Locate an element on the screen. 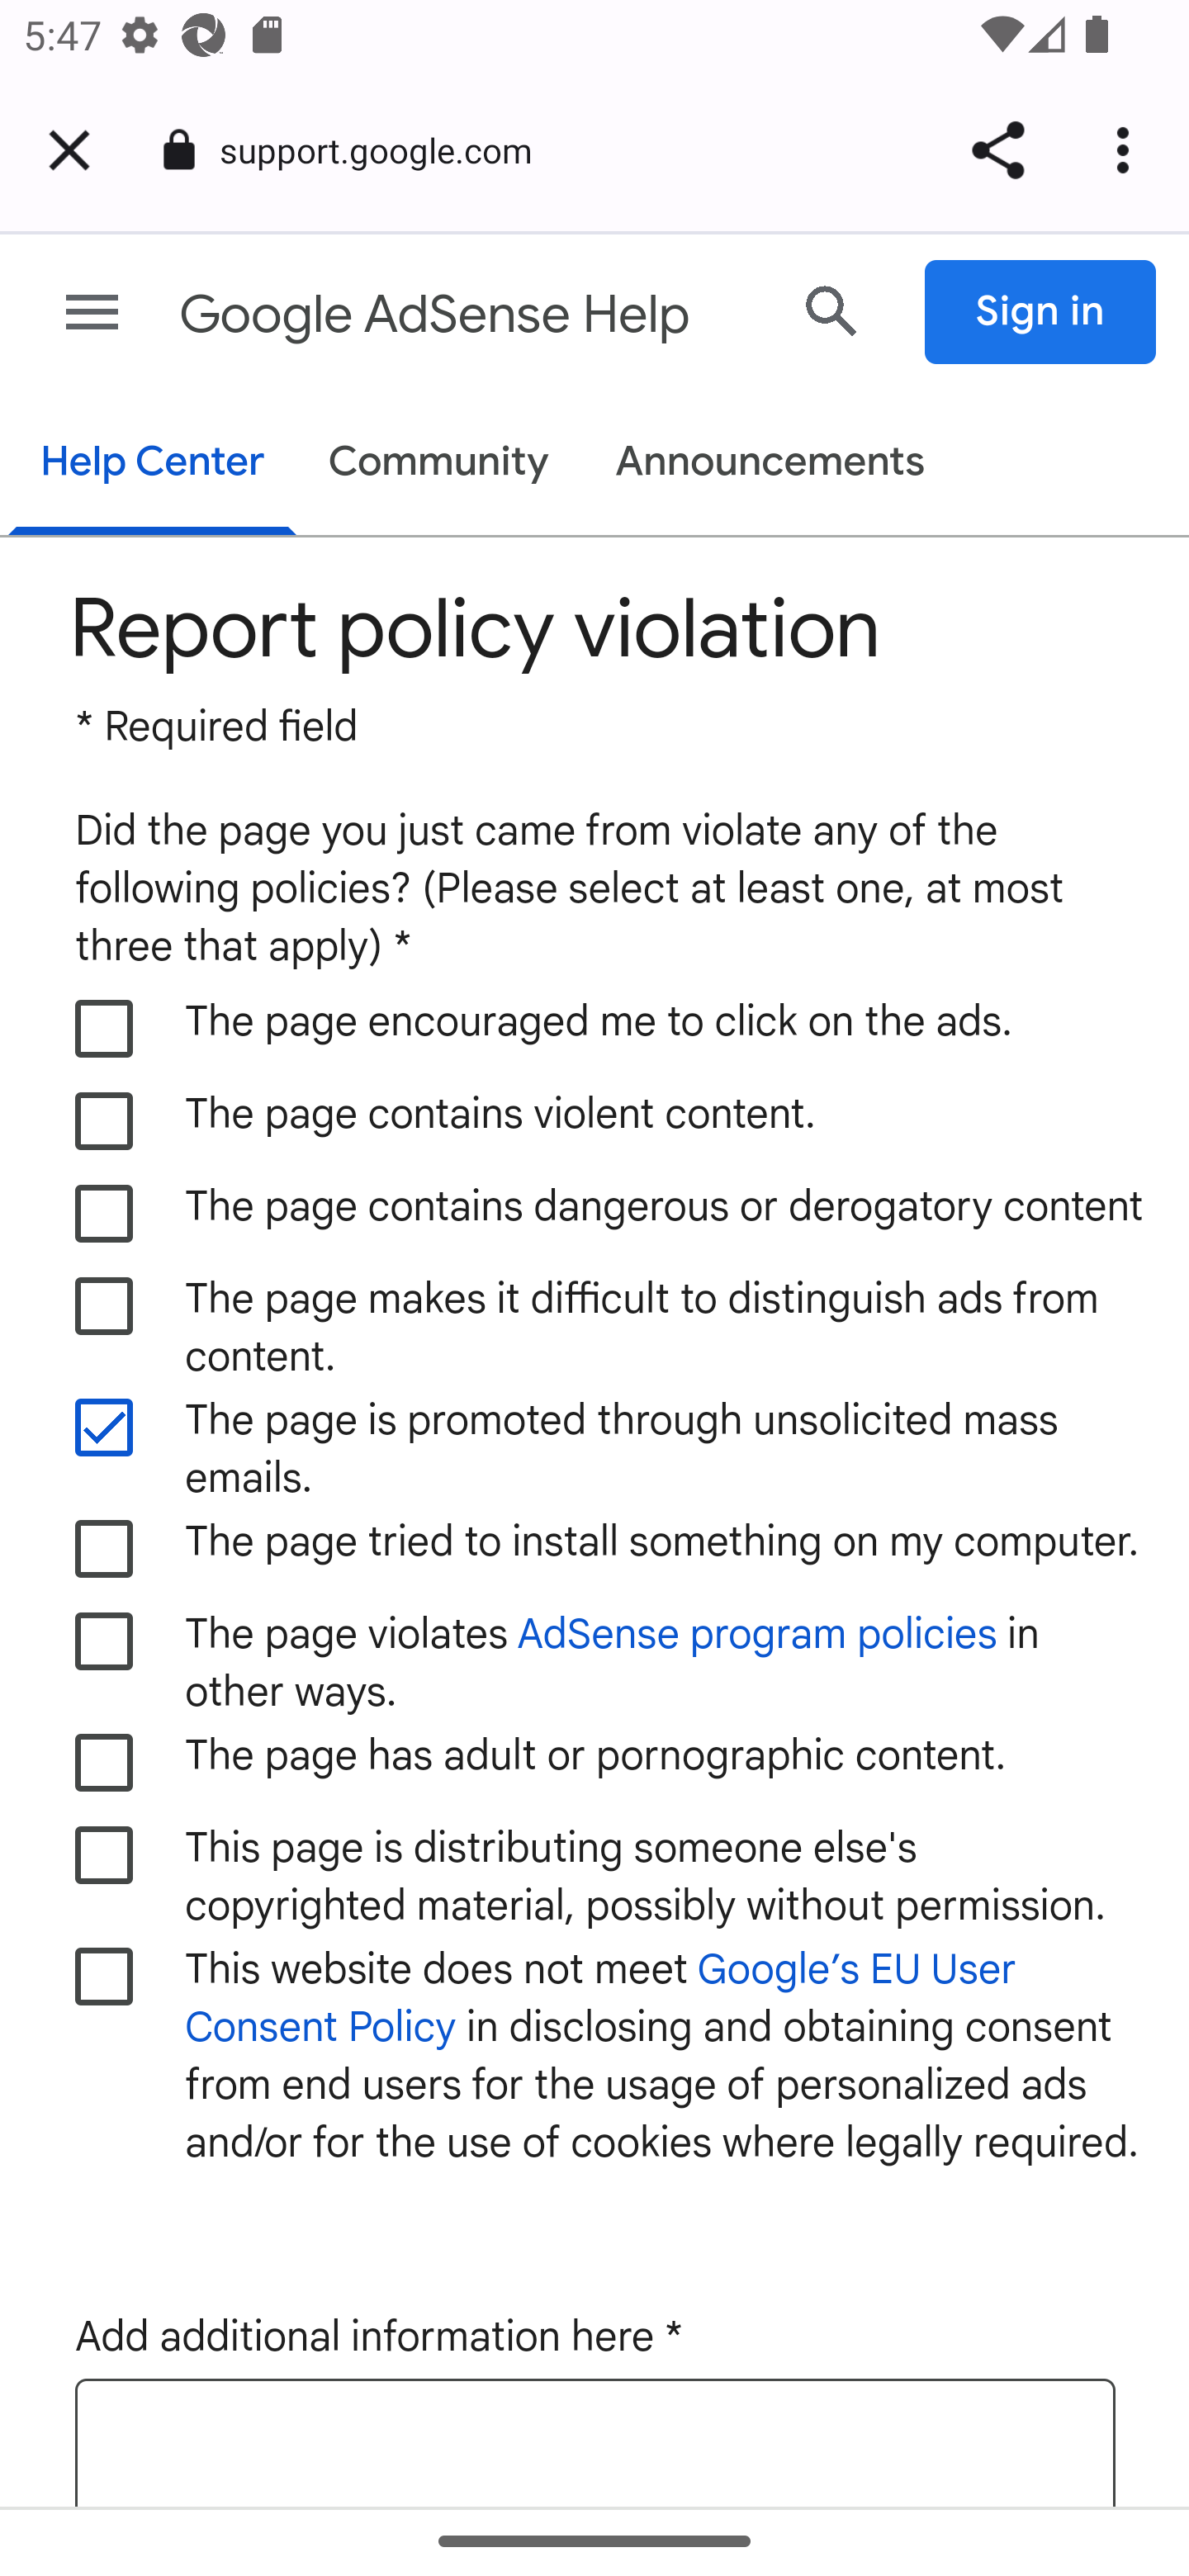  More options is located at coordinates (1128, 150).